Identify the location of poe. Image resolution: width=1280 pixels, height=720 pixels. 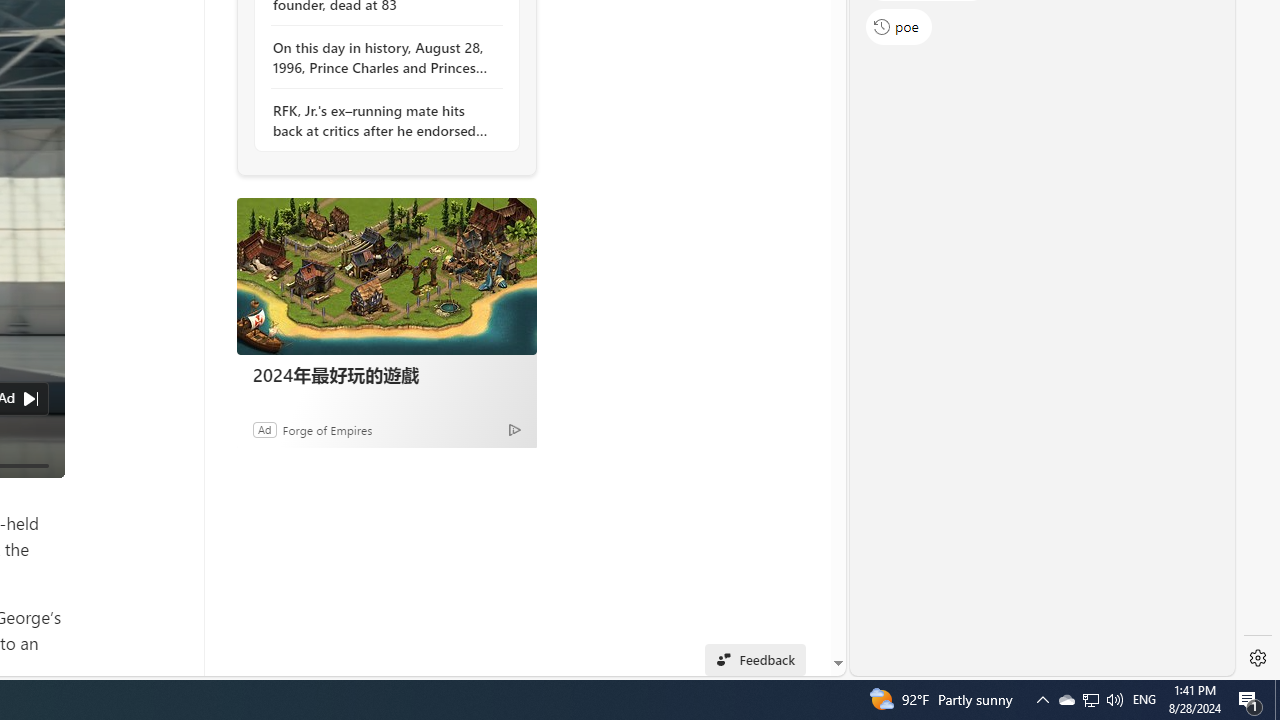
(898, 26).